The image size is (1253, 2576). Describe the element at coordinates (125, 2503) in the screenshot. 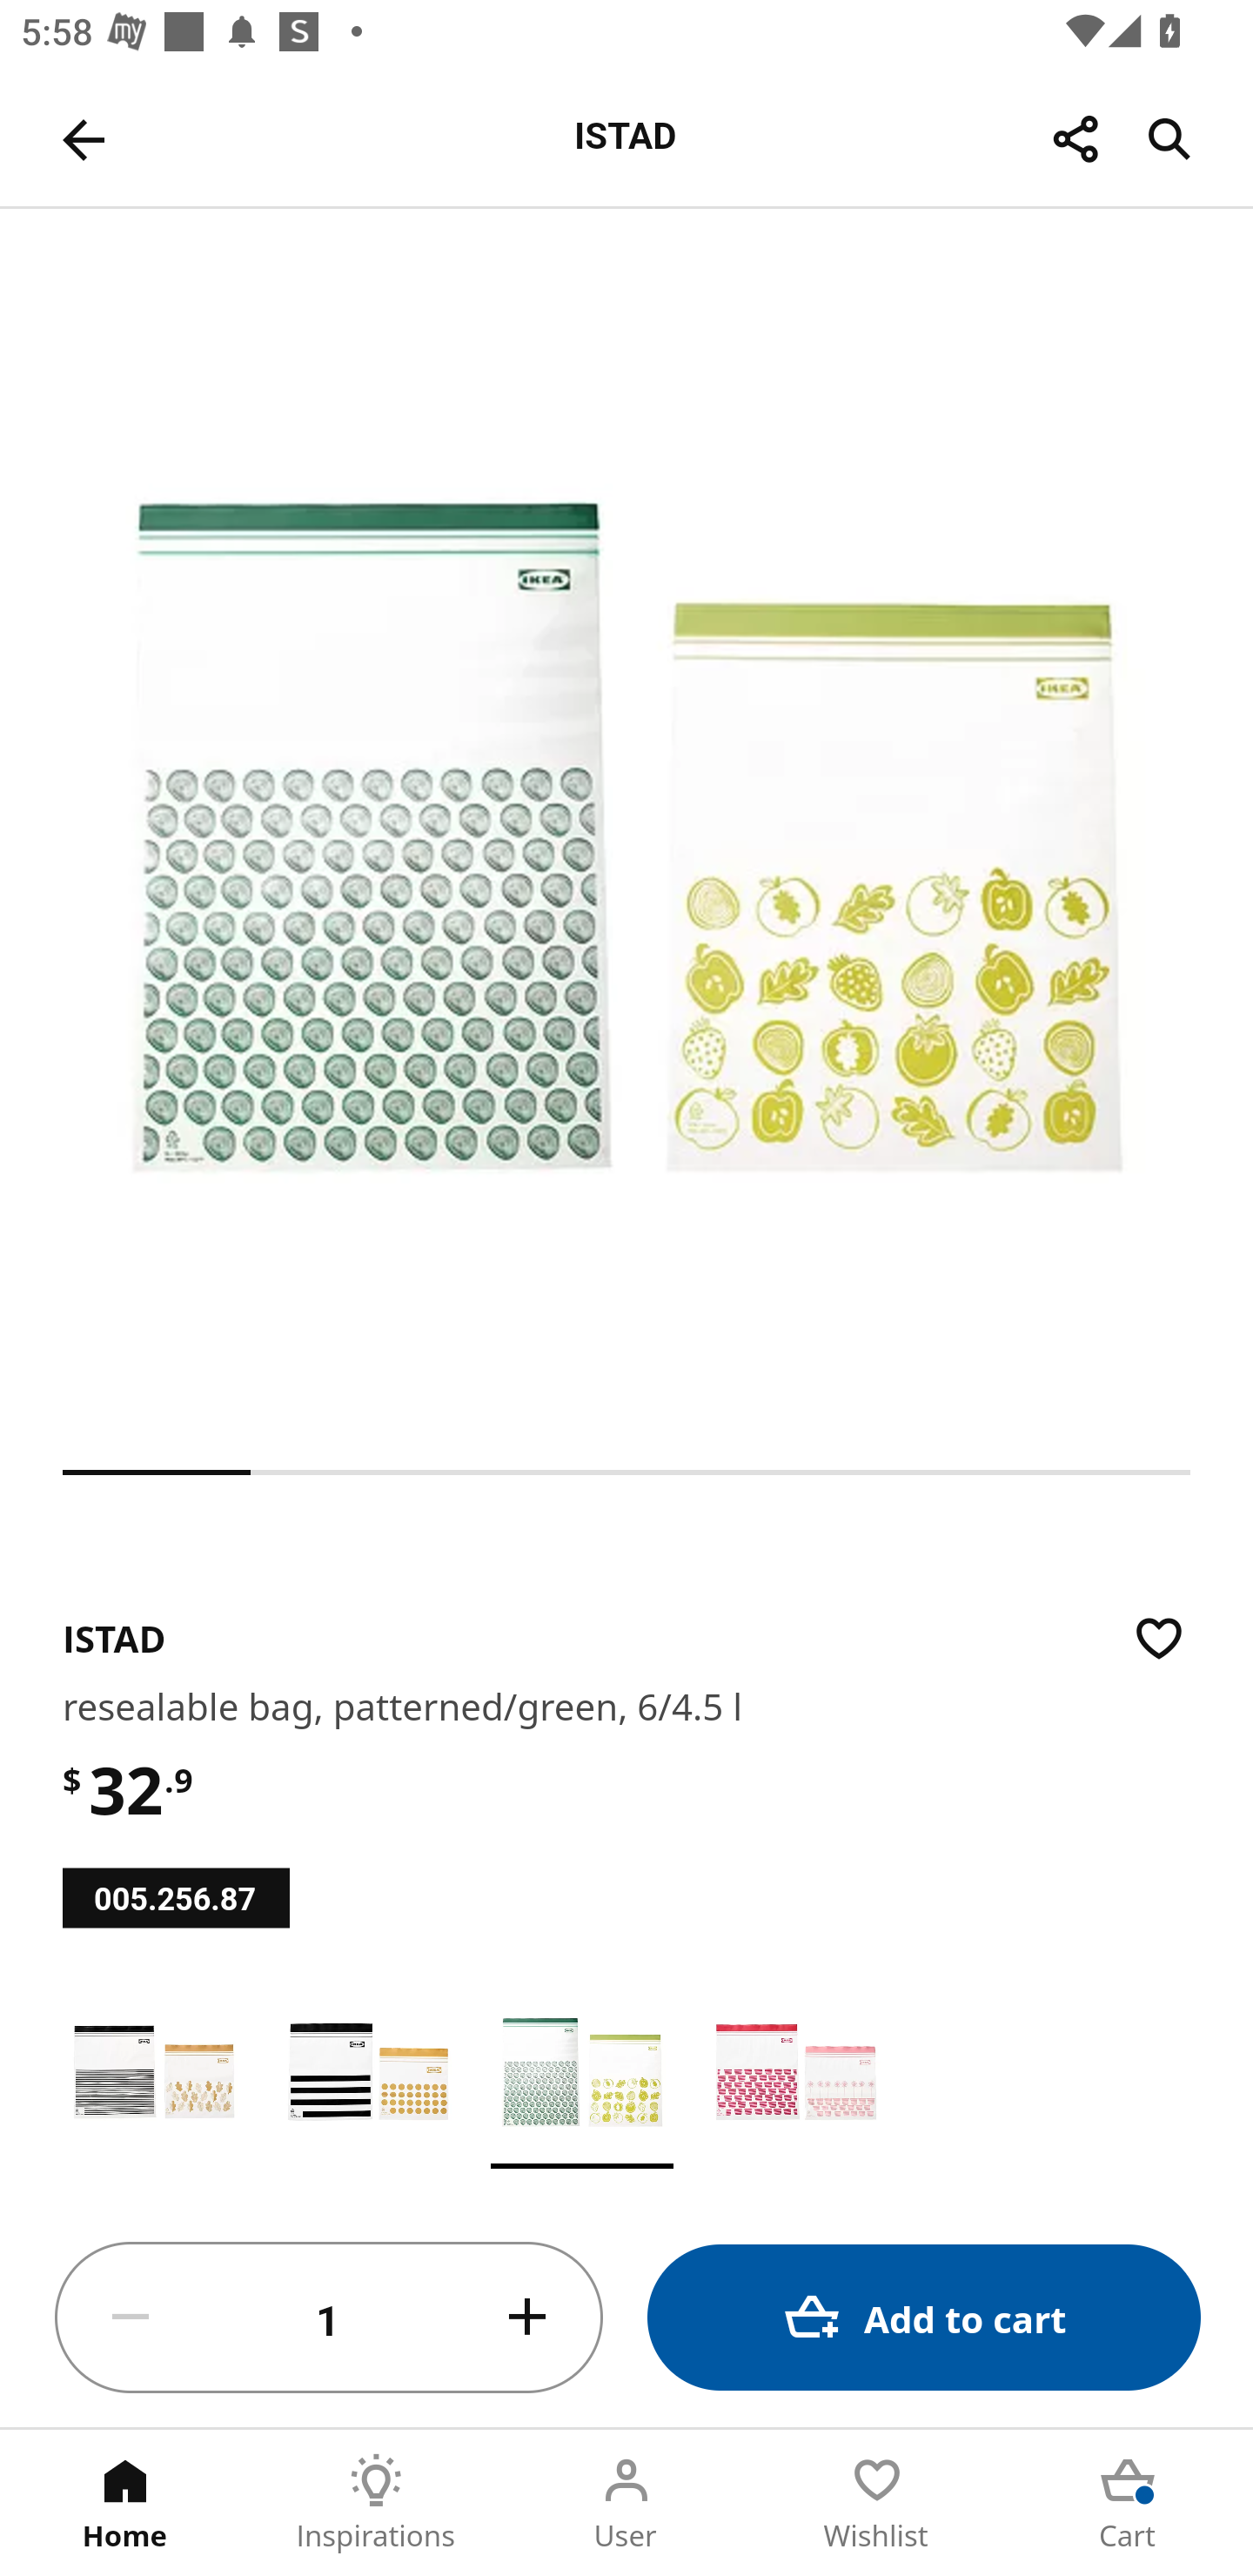

I see `Home
Tab 1 of 5` at that location.